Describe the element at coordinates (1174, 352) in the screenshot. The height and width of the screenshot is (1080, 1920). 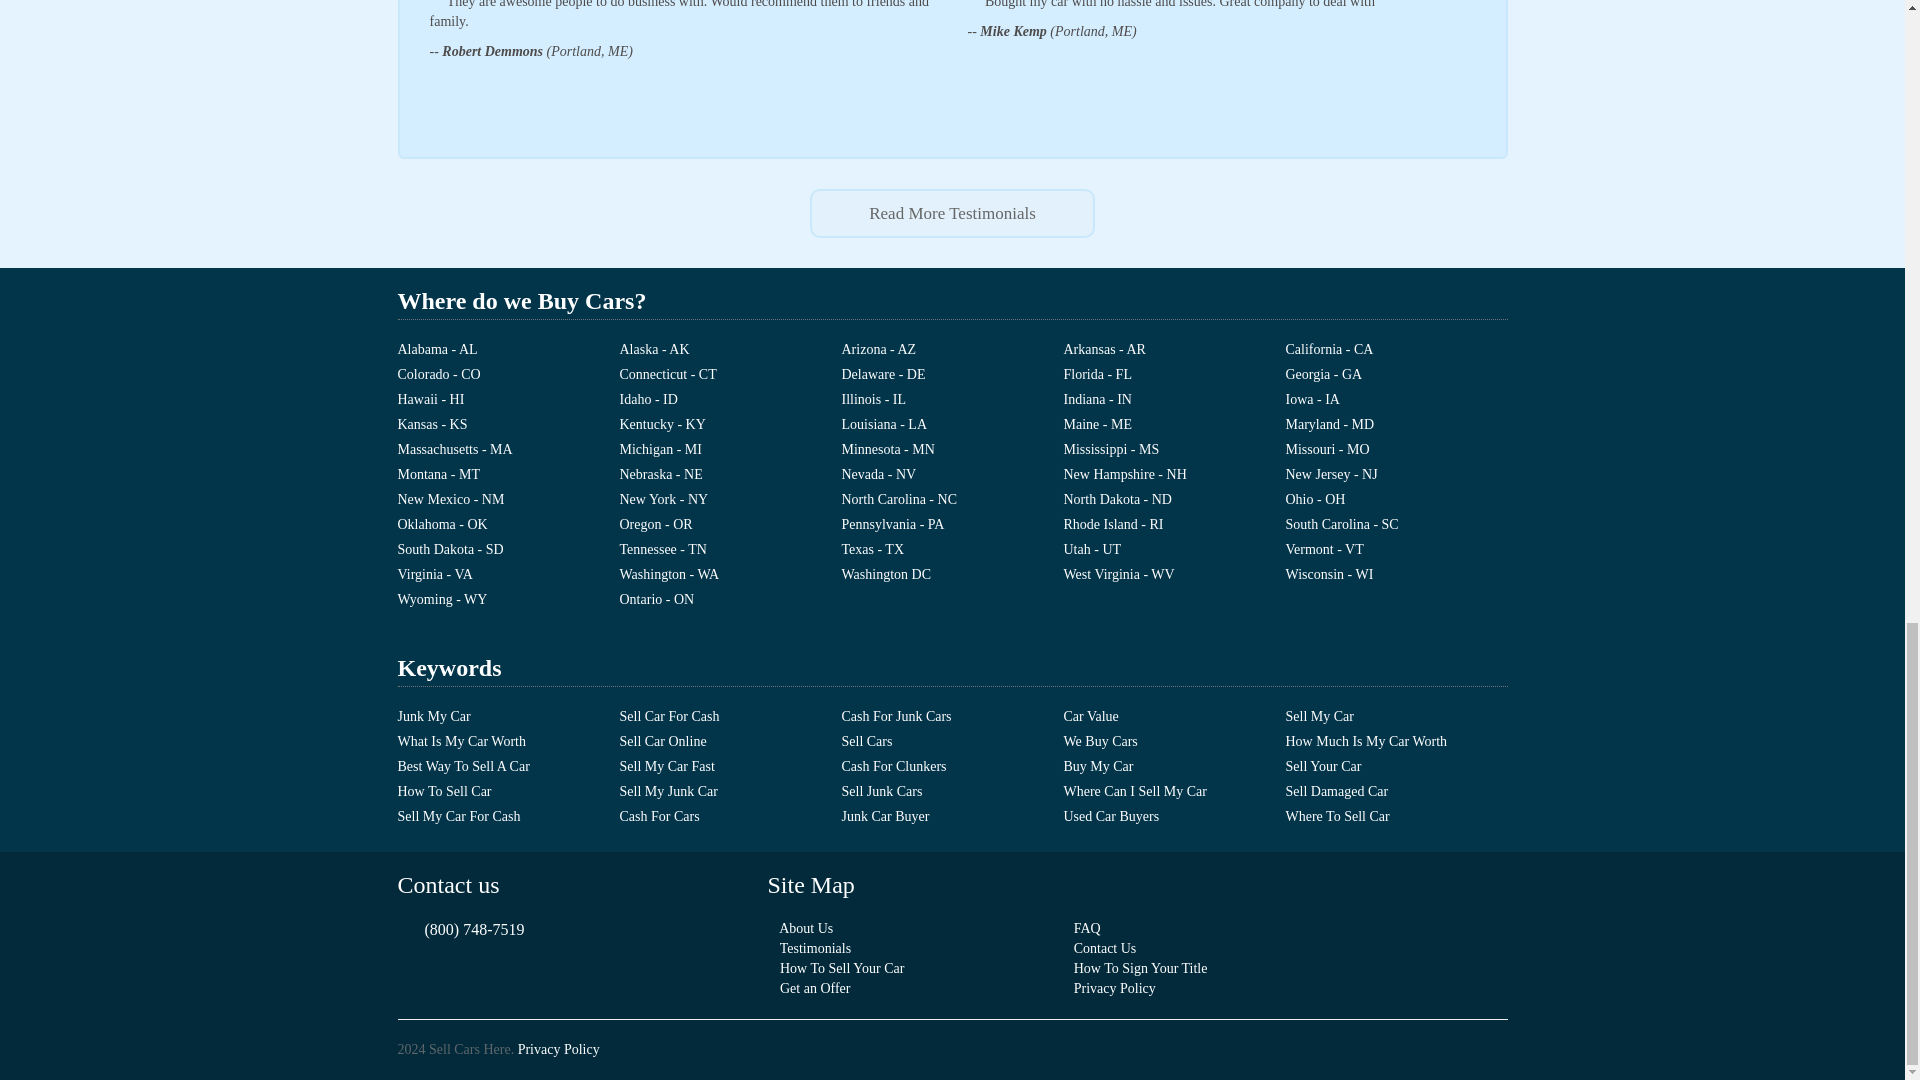
I see `Arkansas - AR` at that location.